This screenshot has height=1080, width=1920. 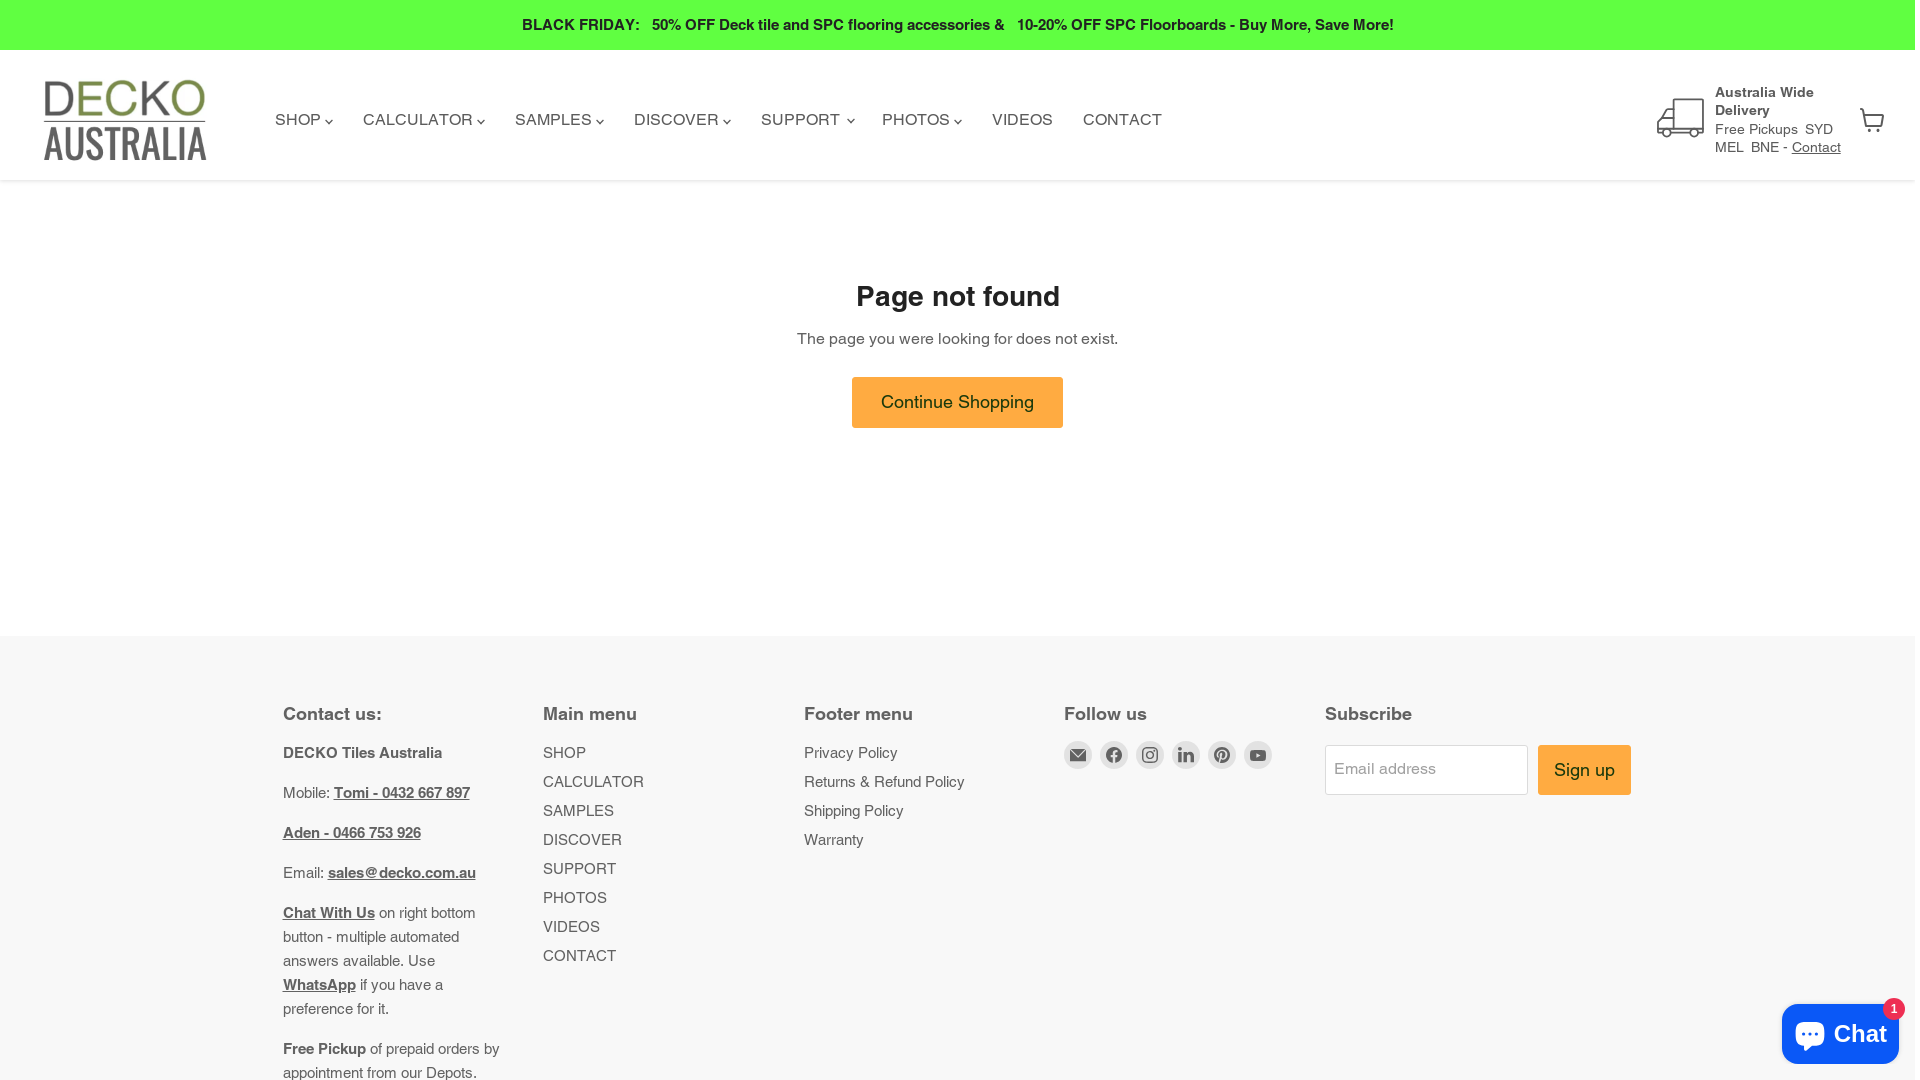 What do you see at coordinates (1785, 101) in the screenshot?
I see `Australia Wide Delivery` at bounding box center [1785, 101].